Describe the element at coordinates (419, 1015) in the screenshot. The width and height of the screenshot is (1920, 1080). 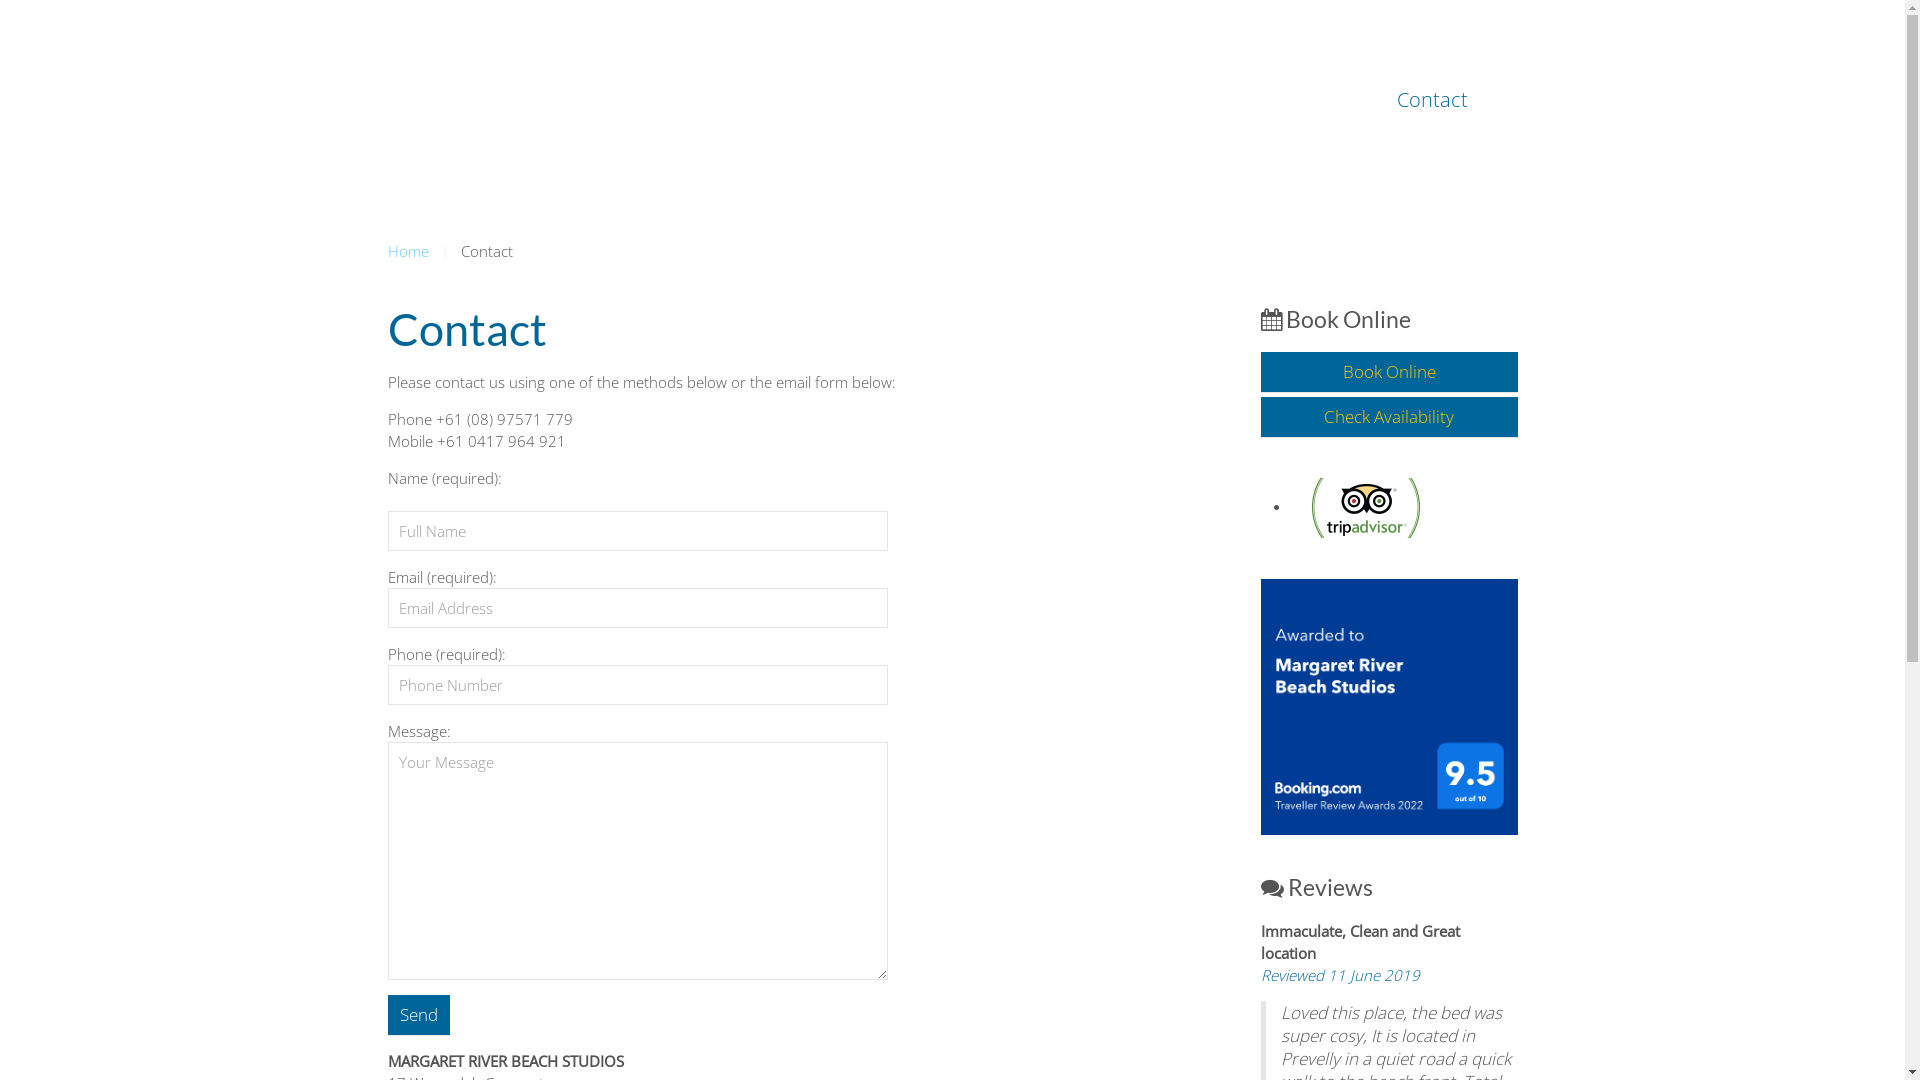
I see `Send` at that location.